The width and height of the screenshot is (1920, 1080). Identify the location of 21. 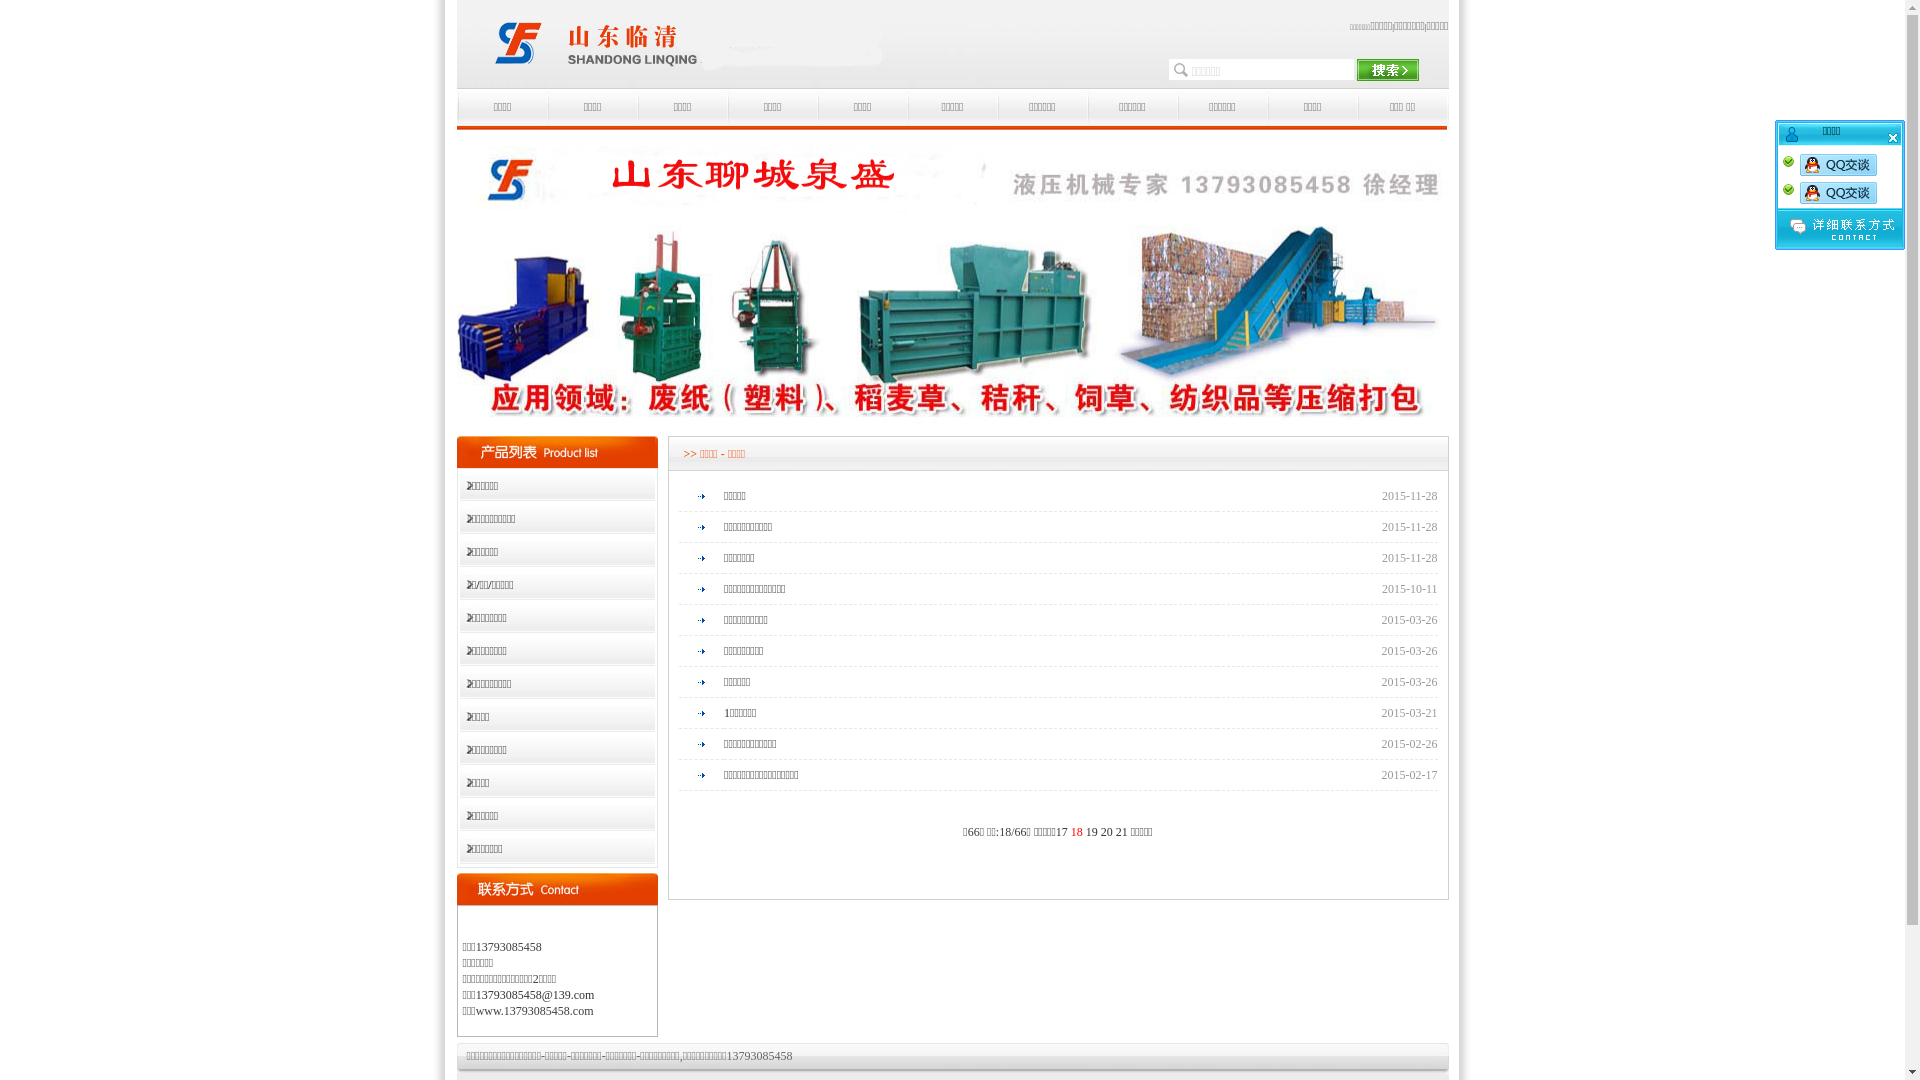
(1122, 832).